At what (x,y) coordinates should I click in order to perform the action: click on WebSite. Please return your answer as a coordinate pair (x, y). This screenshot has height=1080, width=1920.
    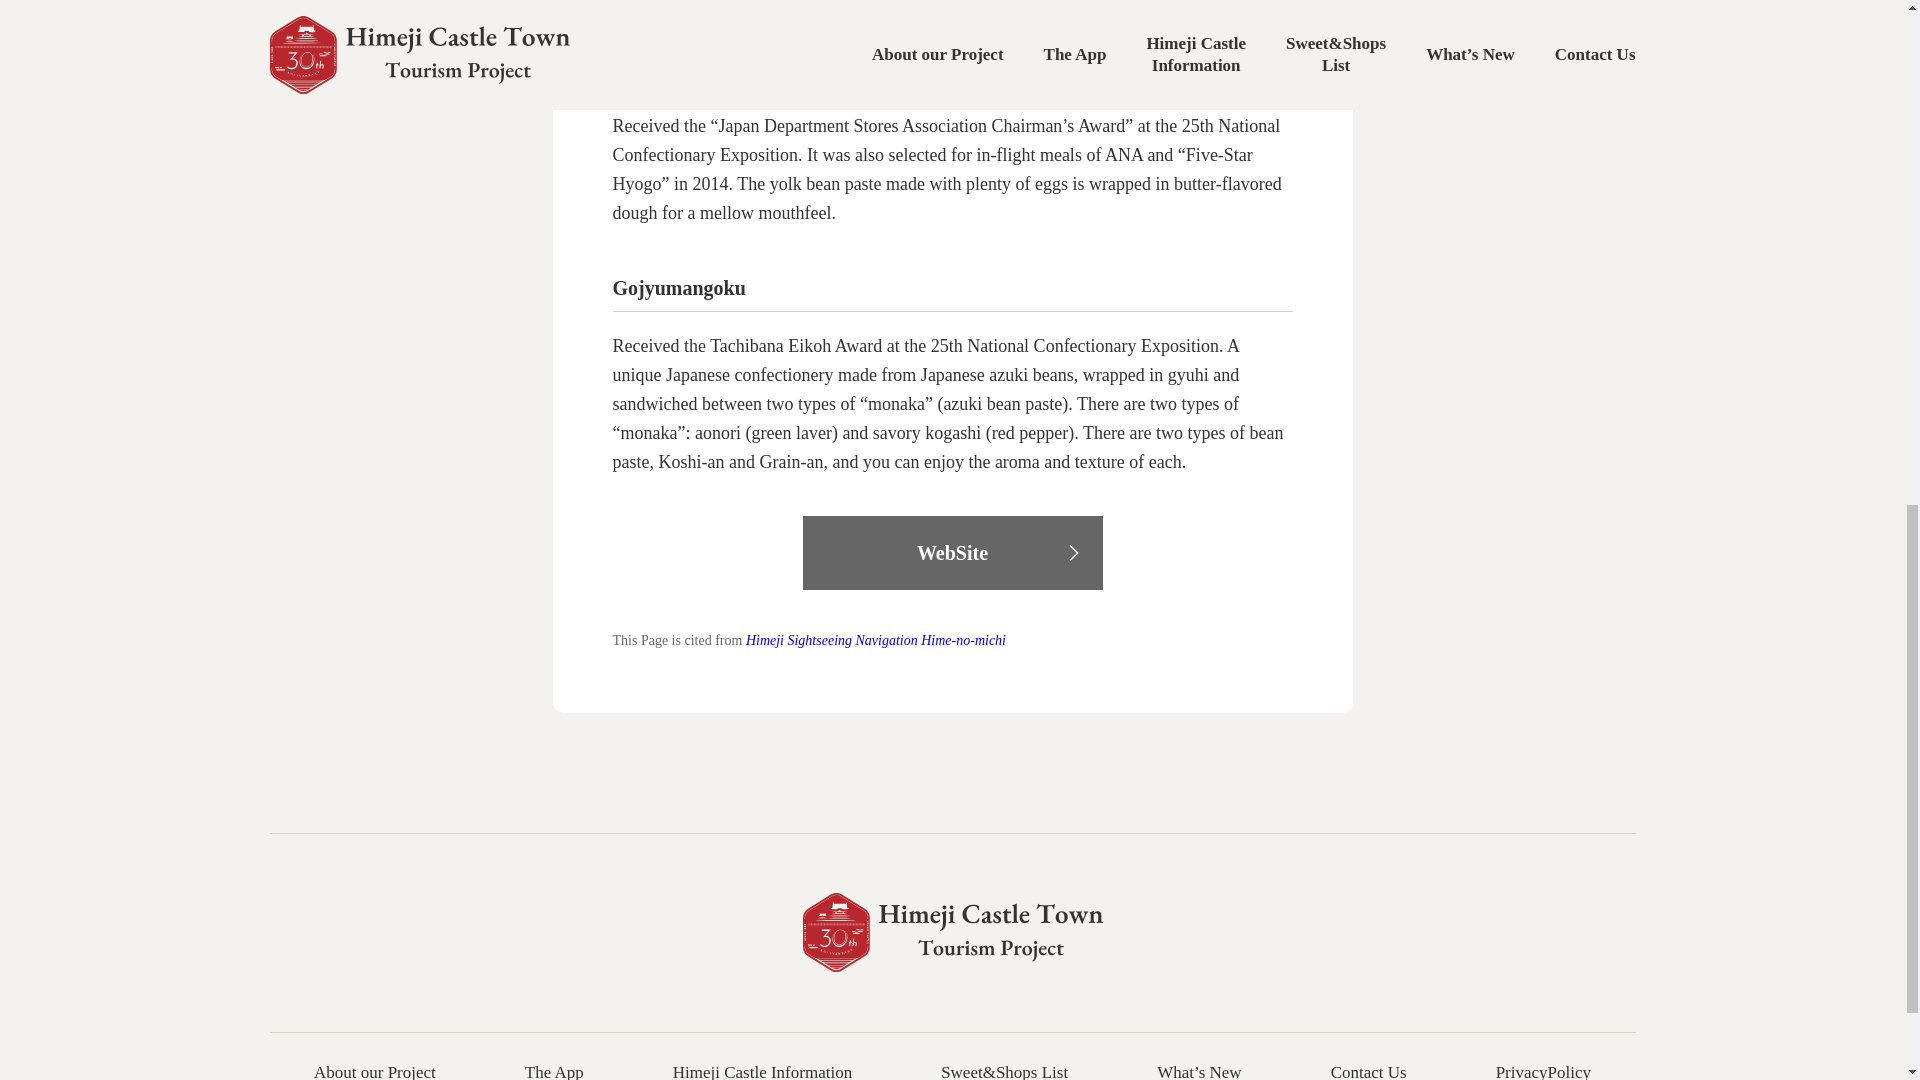
    Looking at the image, I should click on (952, 552).